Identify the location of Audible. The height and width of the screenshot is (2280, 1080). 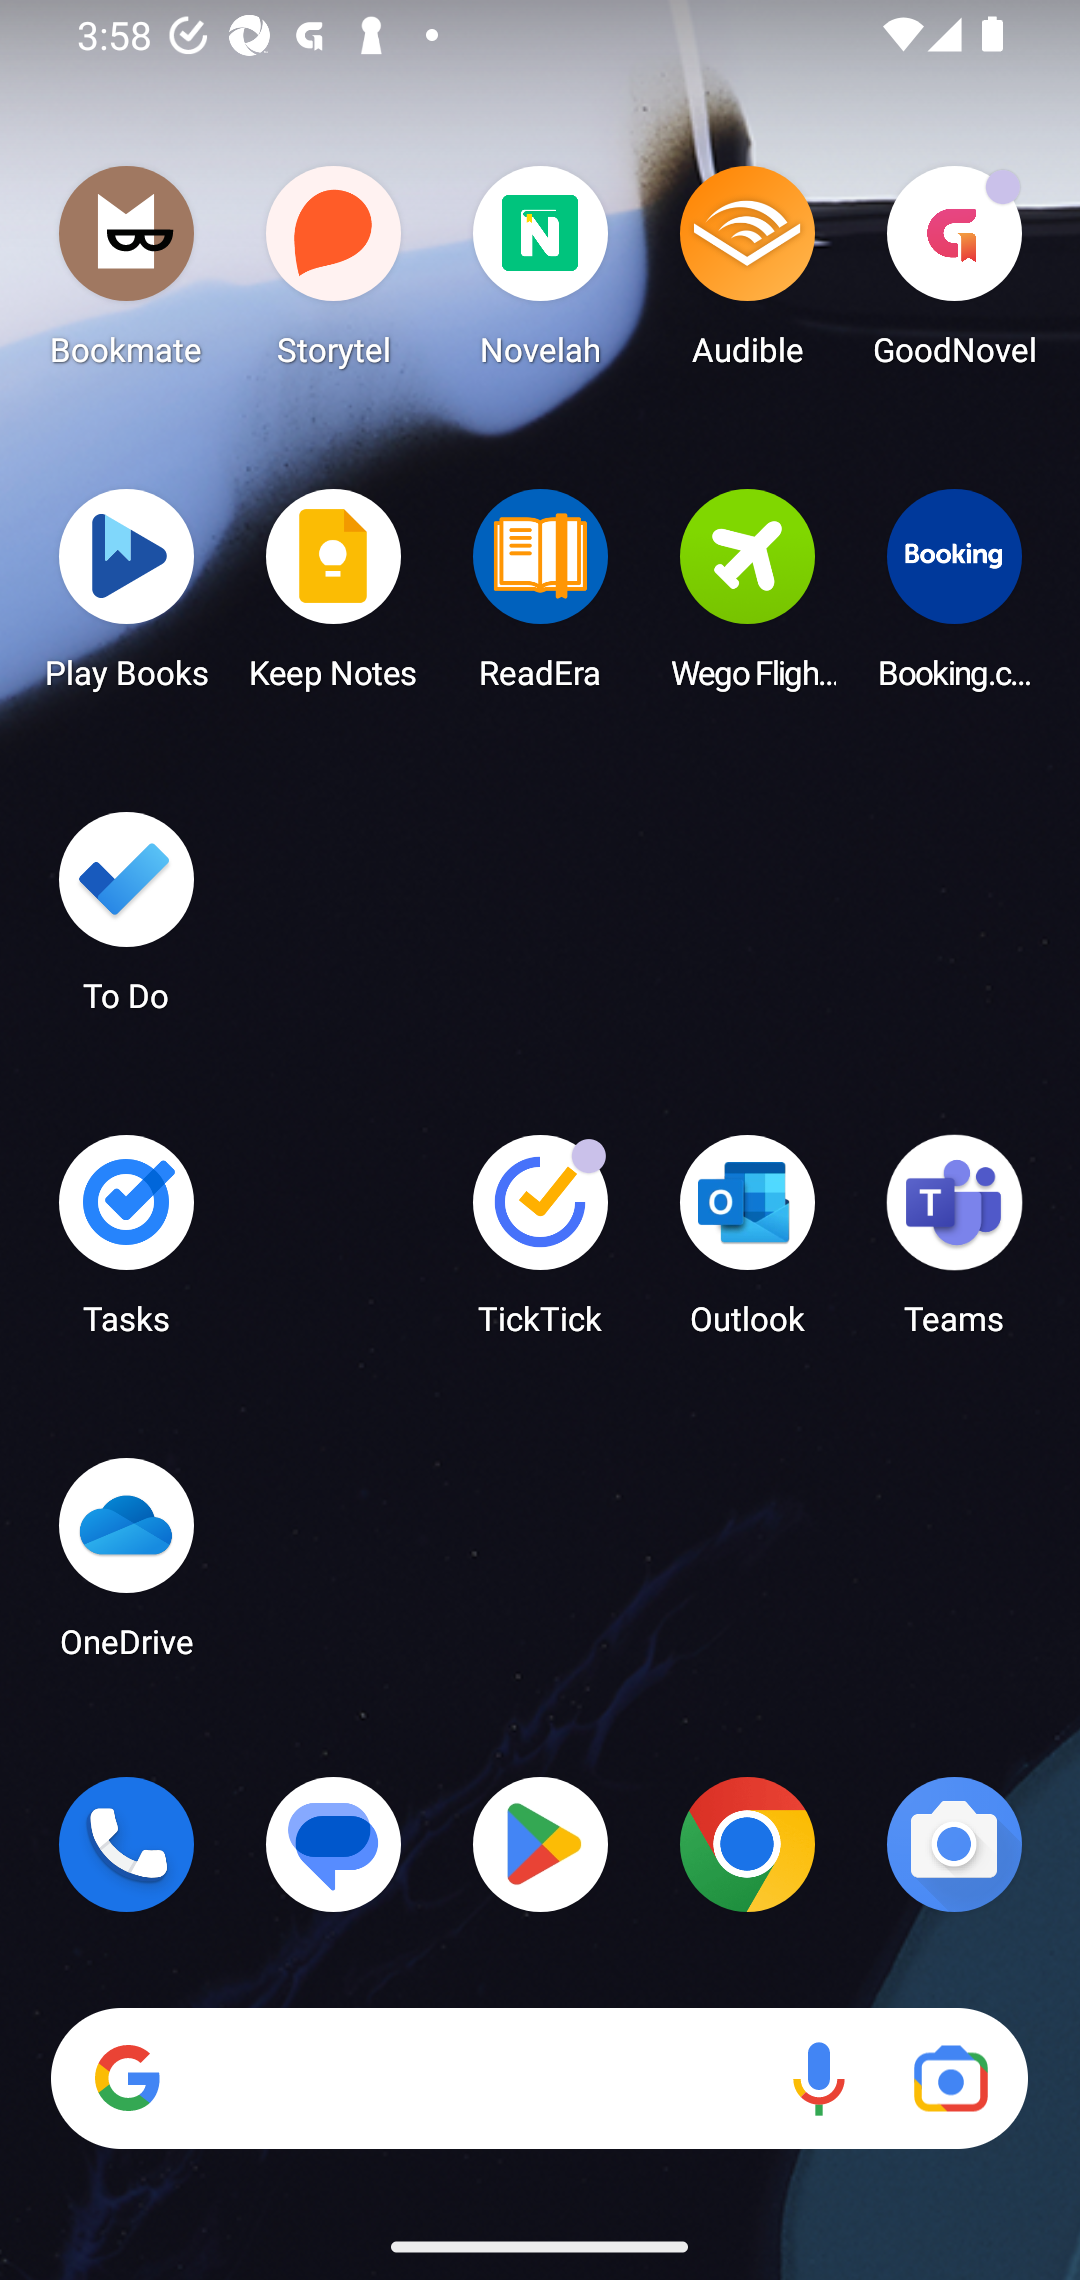
(747, 274).